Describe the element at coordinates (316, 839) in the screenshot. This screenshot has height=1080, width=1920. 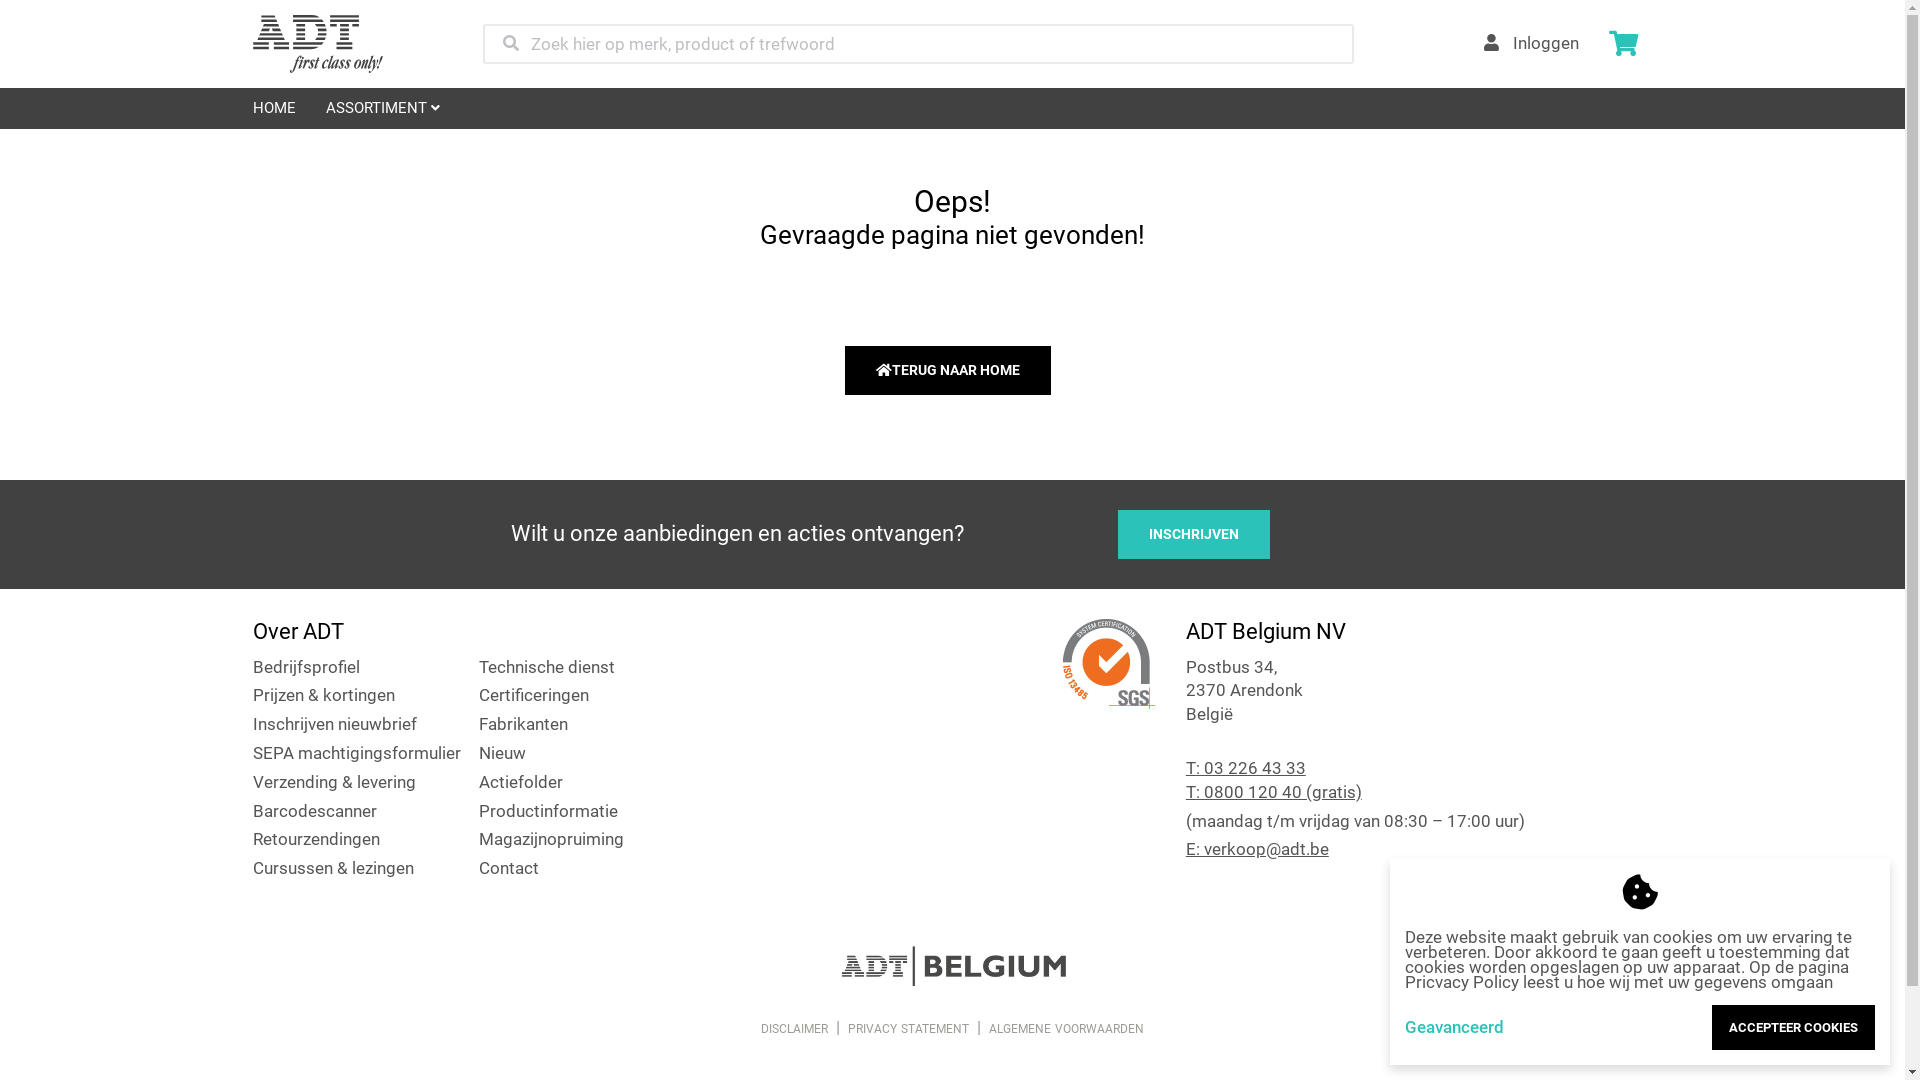
I see `Retourzendingen` at that location.